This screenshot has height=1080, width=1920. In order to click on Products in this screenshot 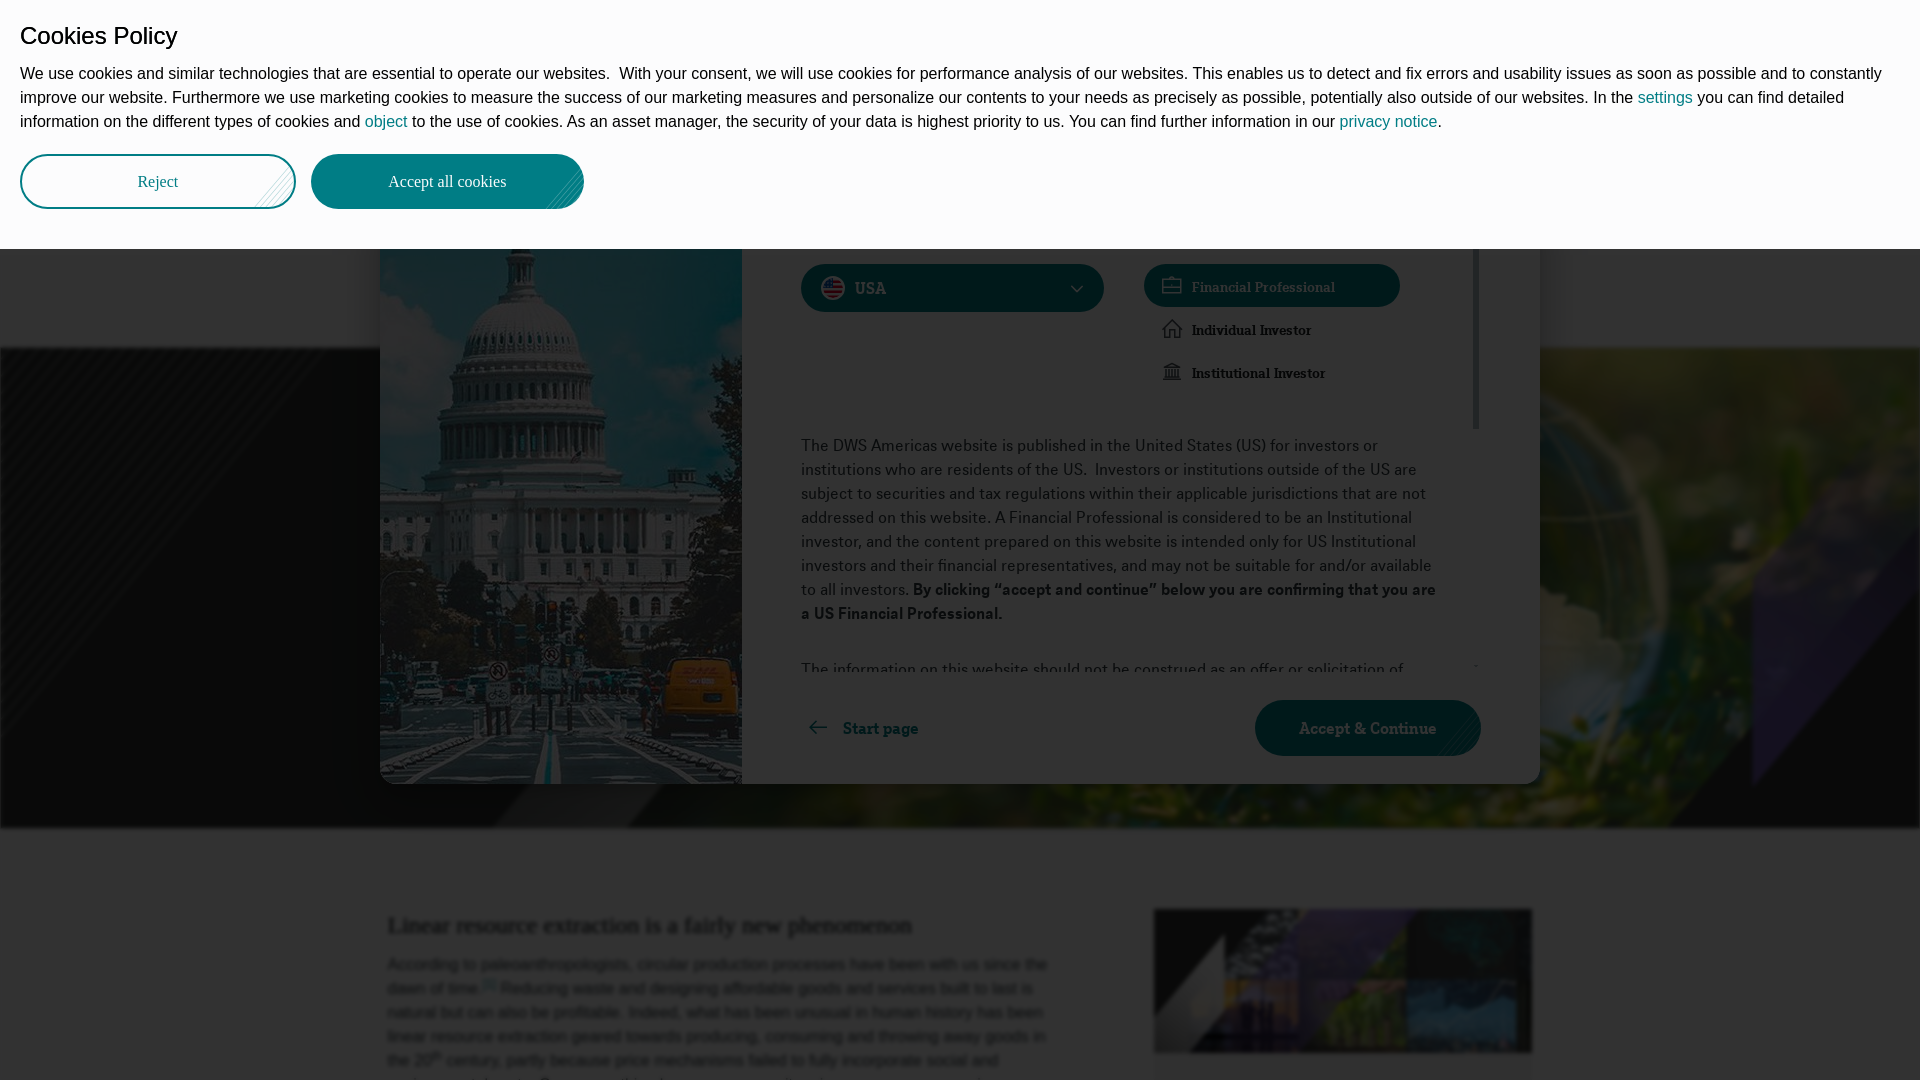, I will do `click(888, 32)`.